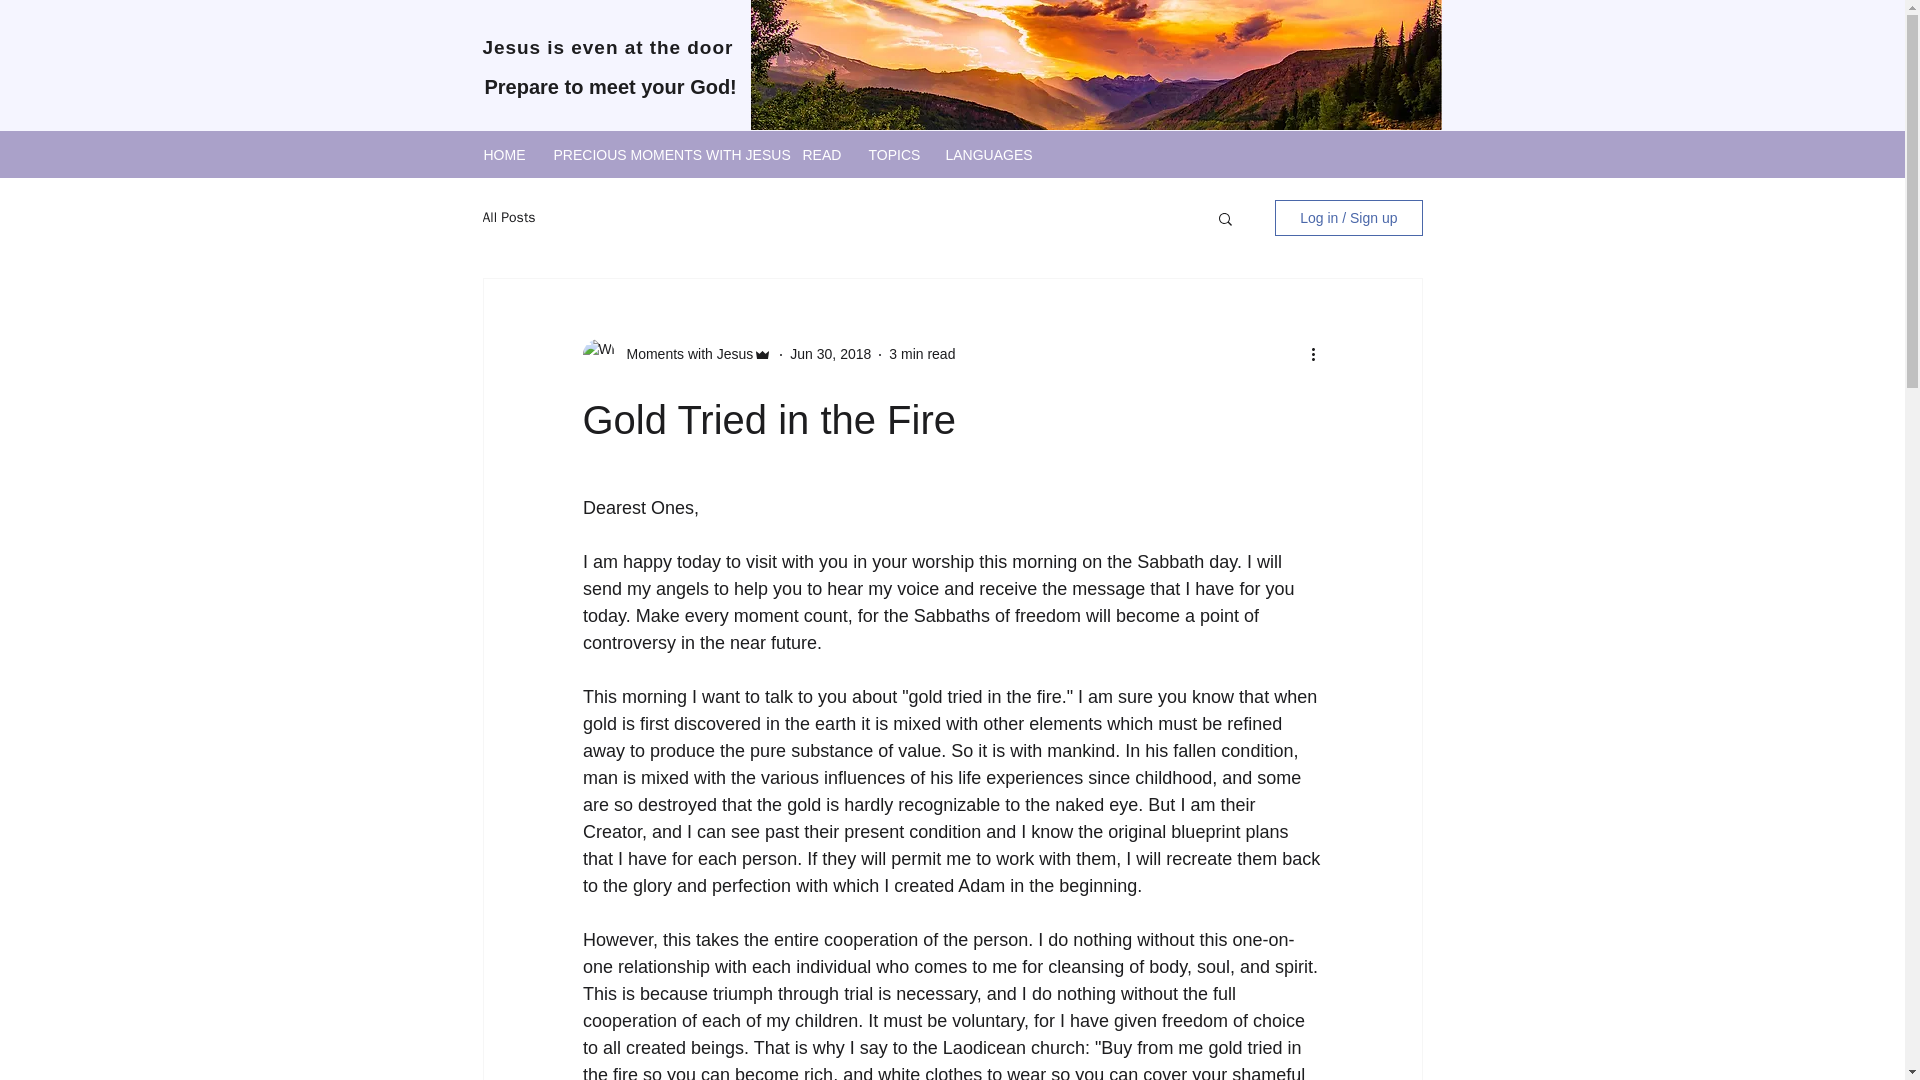 The width and height of the screenshot is (1920, 1080). I want to click on Jesus is even at the door, so click(607, 47).